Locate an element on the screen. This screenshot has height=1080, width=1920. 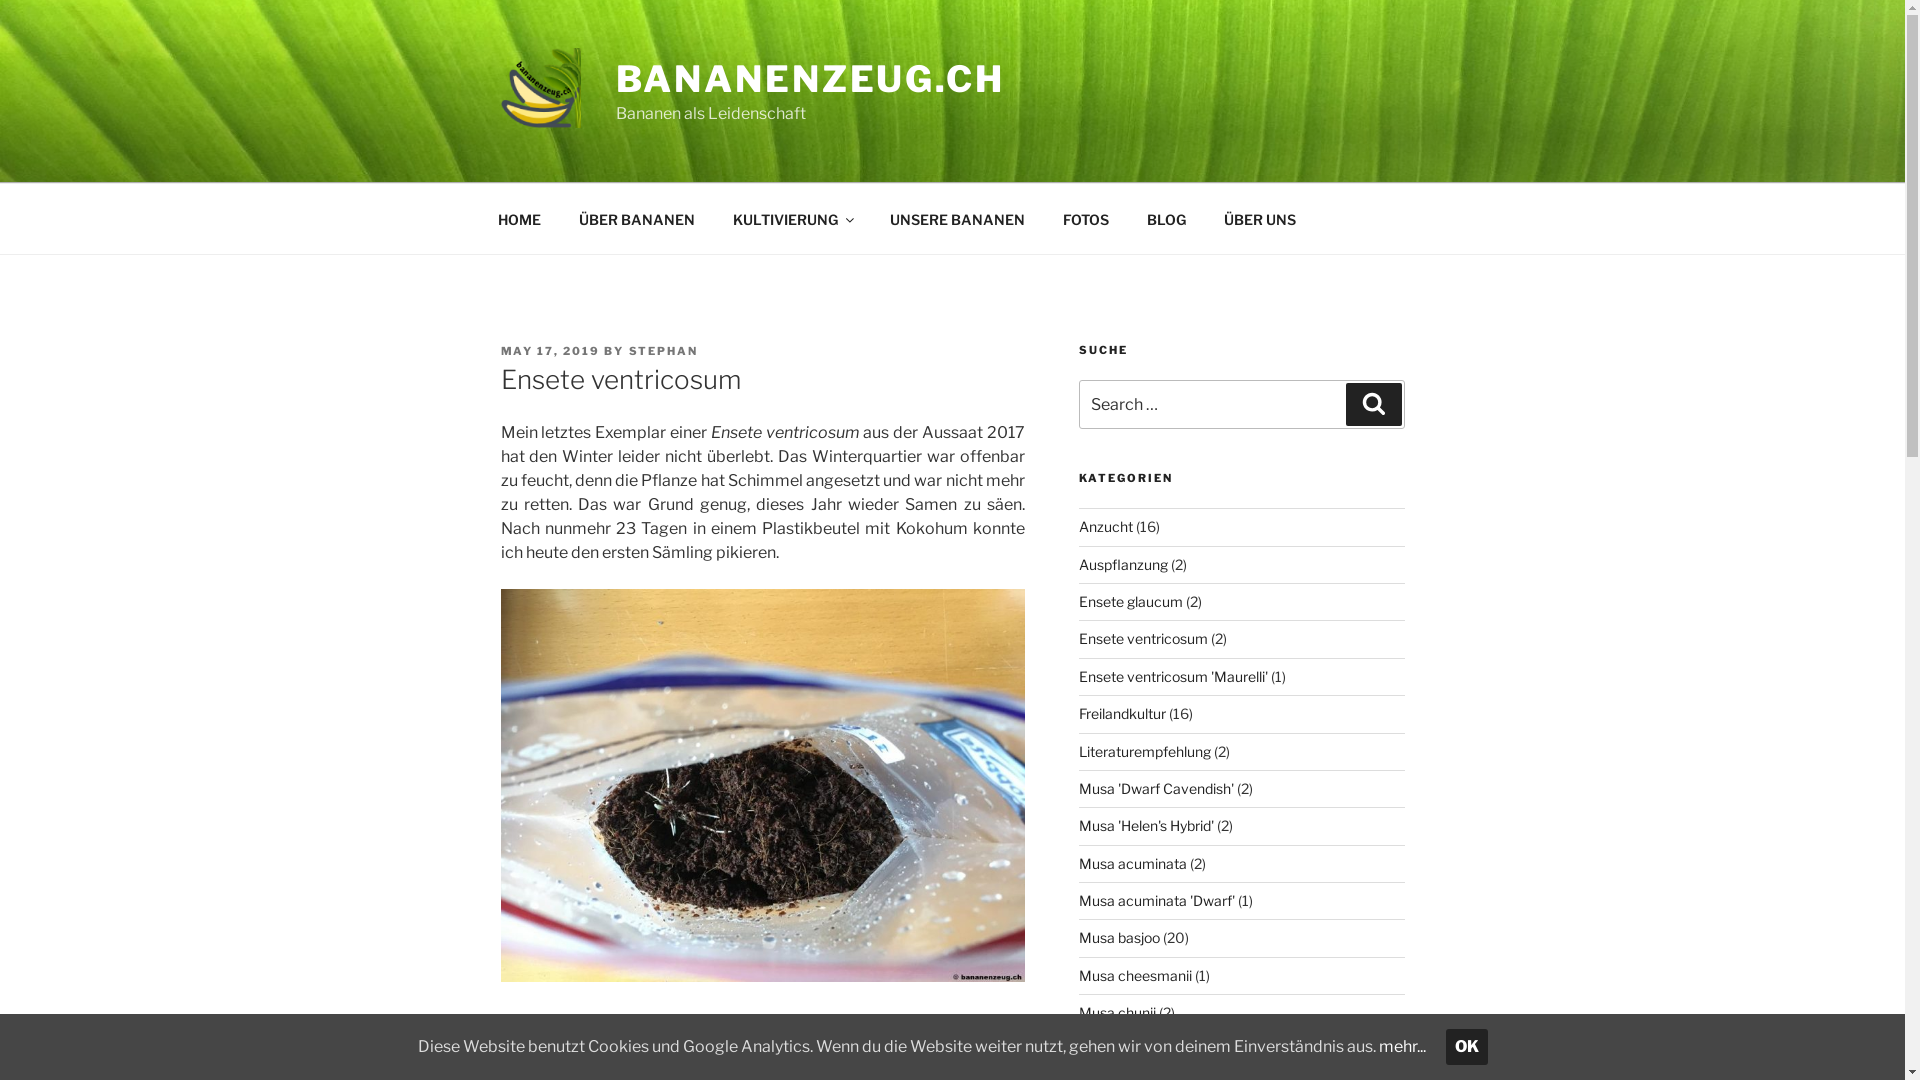
Ensete ventricosum 'Maurelli' is located at coordinates (1174, 676).